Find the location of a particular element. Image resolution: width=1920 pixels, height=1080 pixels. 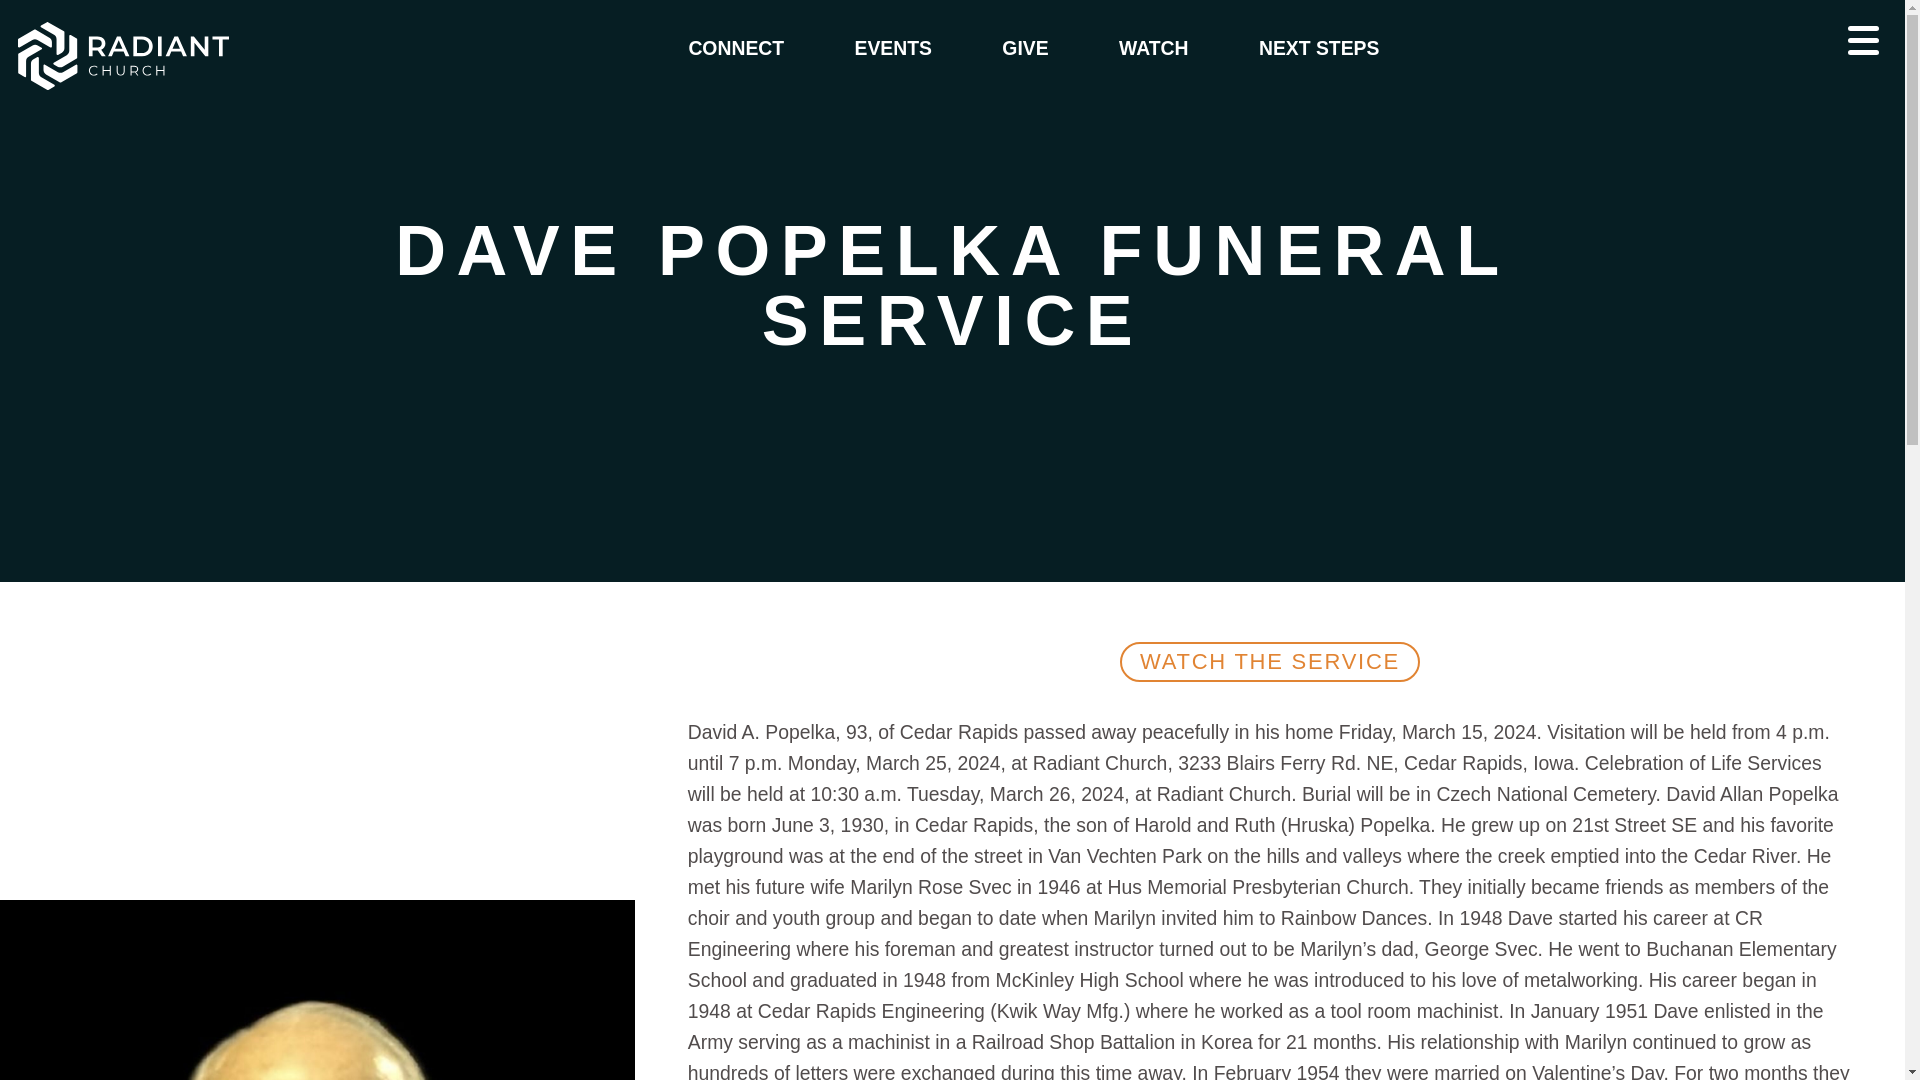

GIVE is located at coordinates (1024, 48).